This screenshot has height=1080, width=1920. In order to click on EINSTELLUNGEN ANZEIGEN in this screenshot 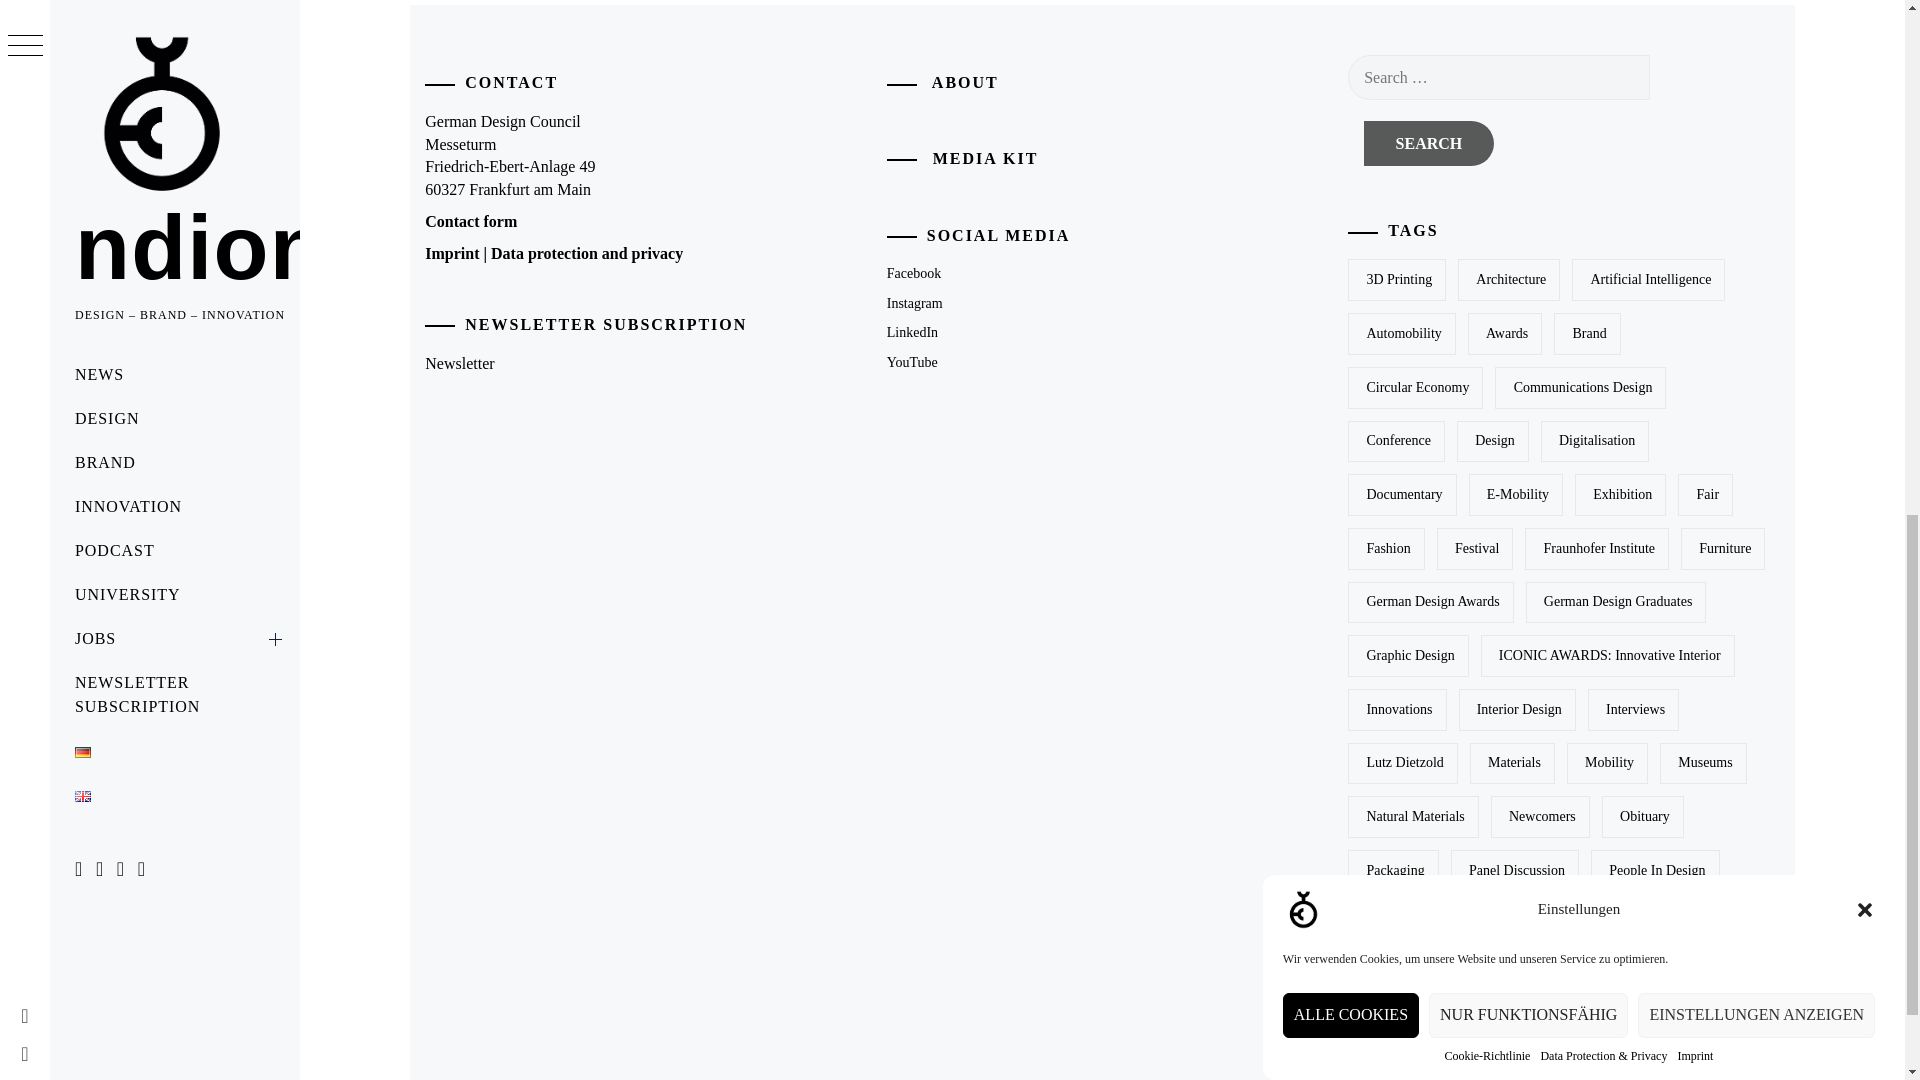, I will do `click(1756, 216)`.